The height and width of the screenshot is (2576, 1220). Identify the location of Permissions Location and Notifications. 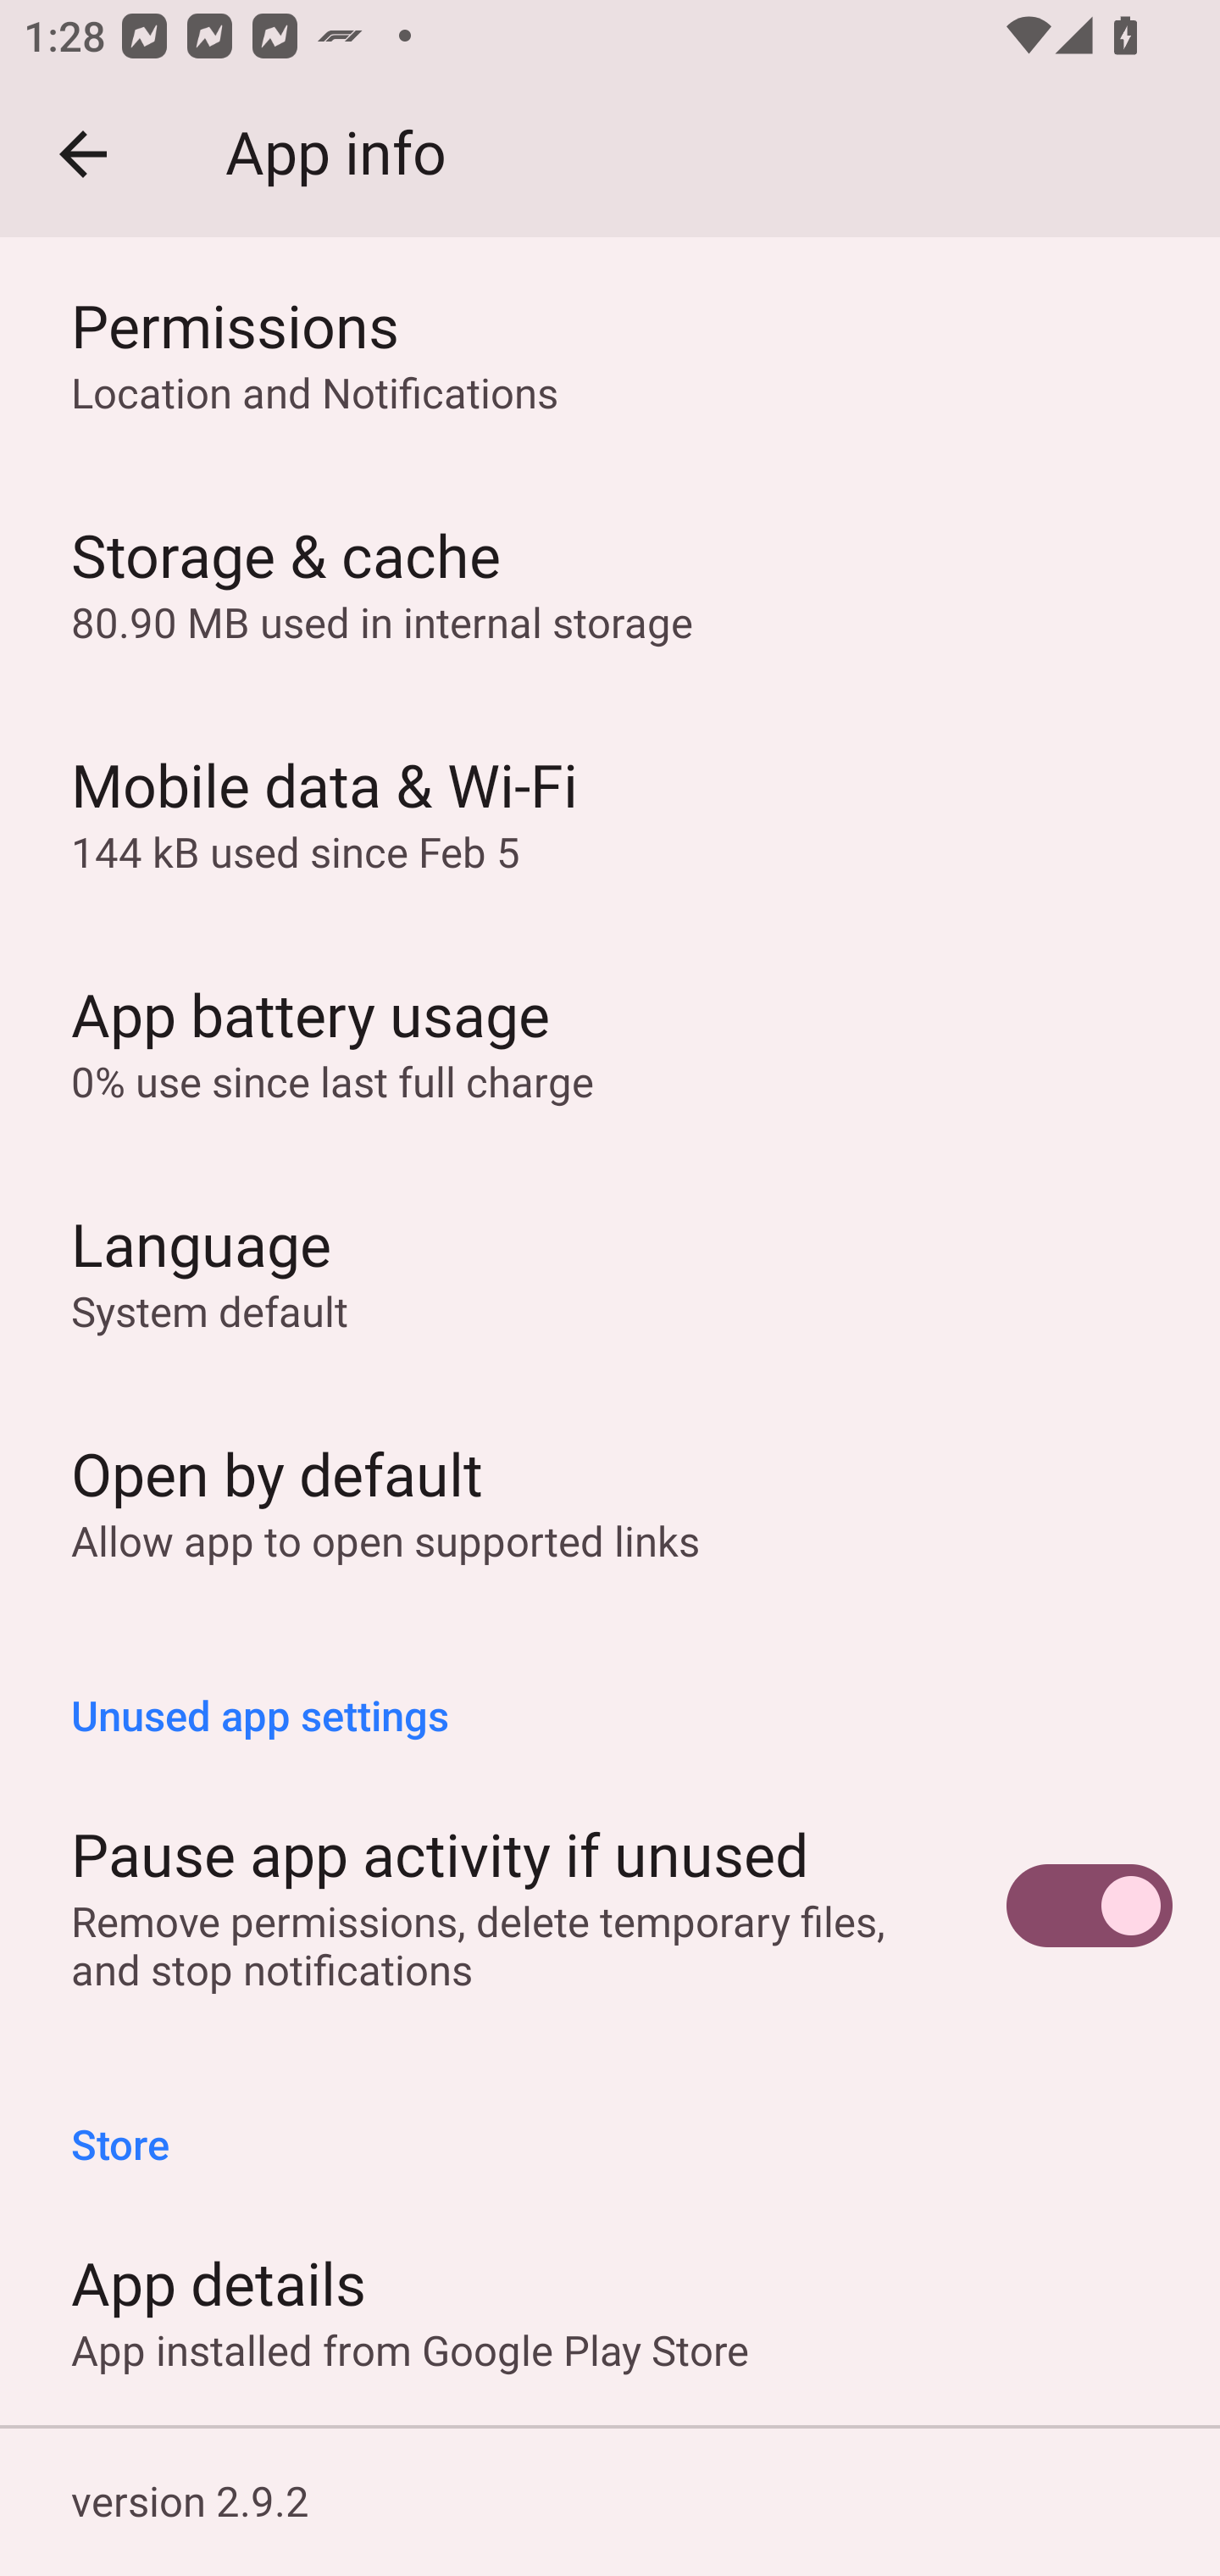
(610, 353).